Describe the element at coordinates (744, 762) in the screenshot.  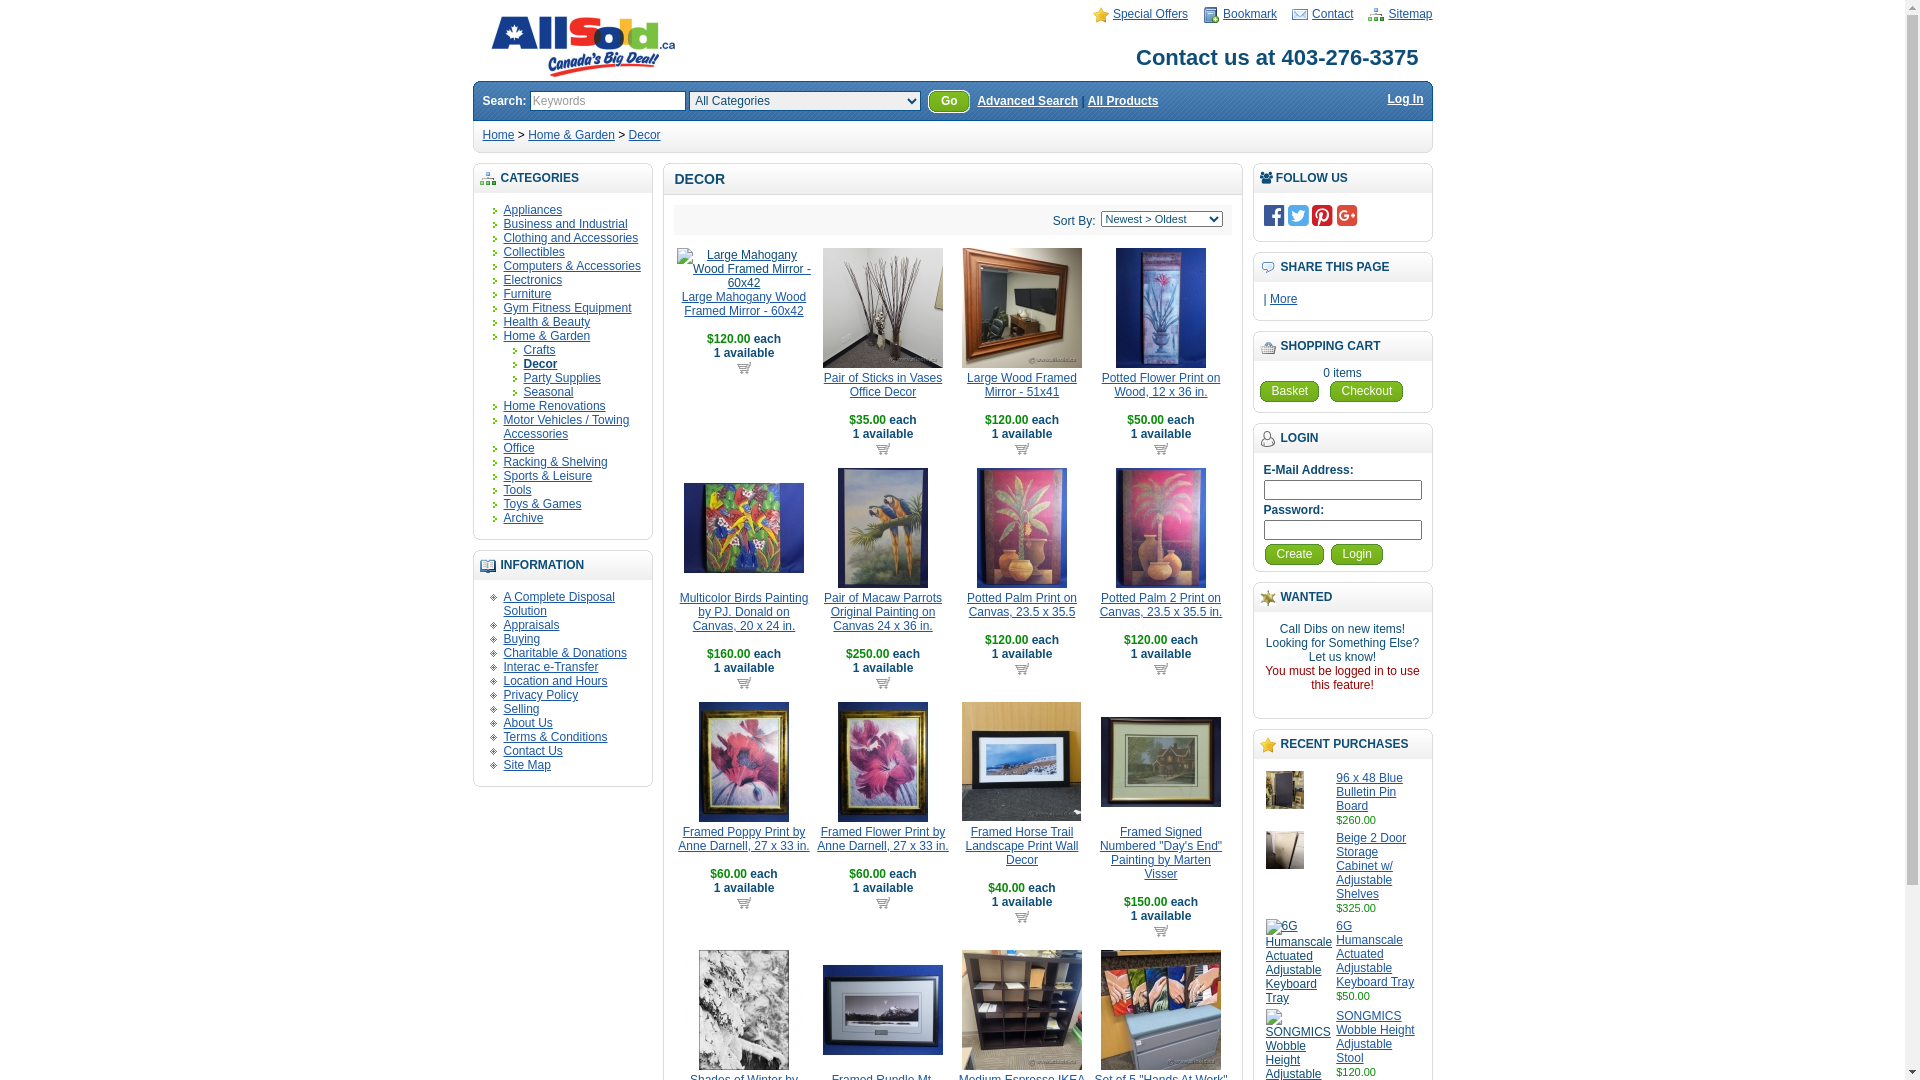
I see `Framed Poppy Print by Anne Darnell, 27 x 33 in.` at that location.